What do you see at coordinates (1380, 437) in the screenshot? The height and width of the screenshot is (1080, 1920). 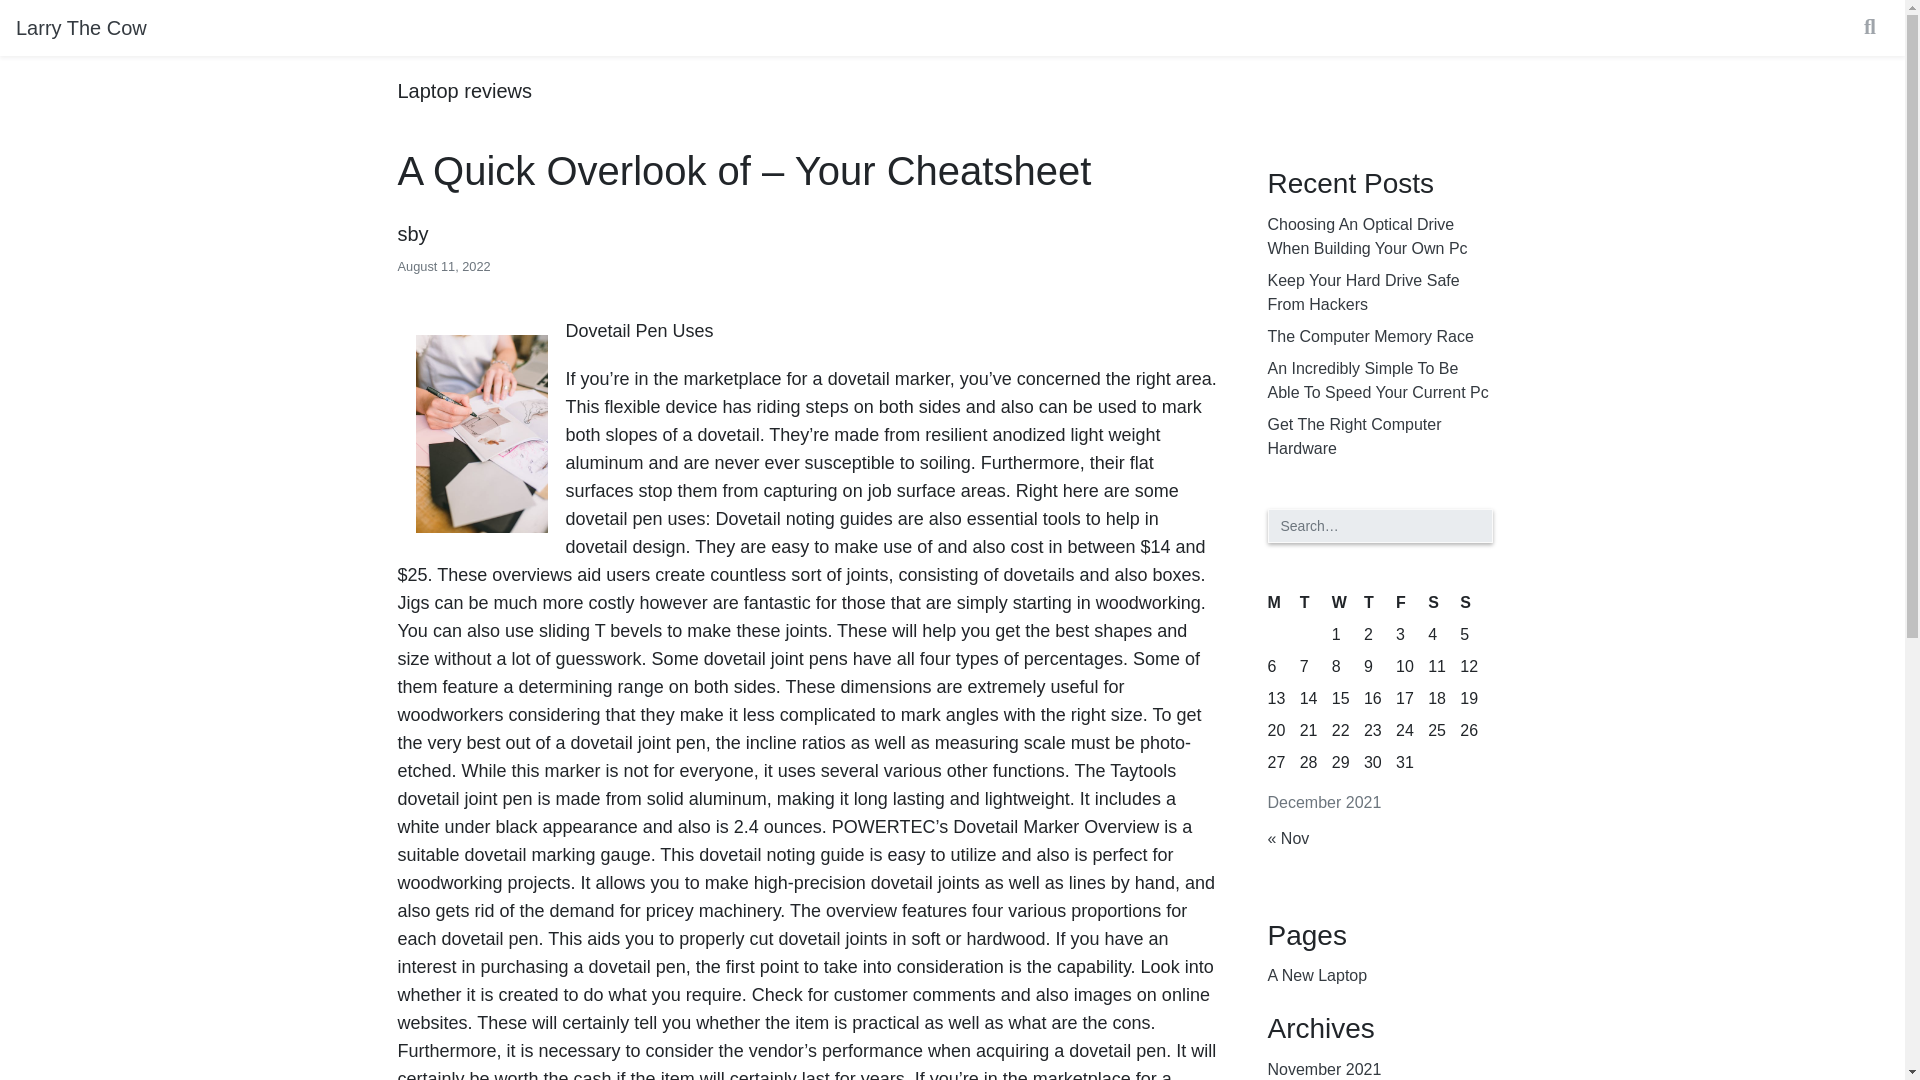 I see `Get The Right Computer Hardware` at bounding box center [1380, 437].